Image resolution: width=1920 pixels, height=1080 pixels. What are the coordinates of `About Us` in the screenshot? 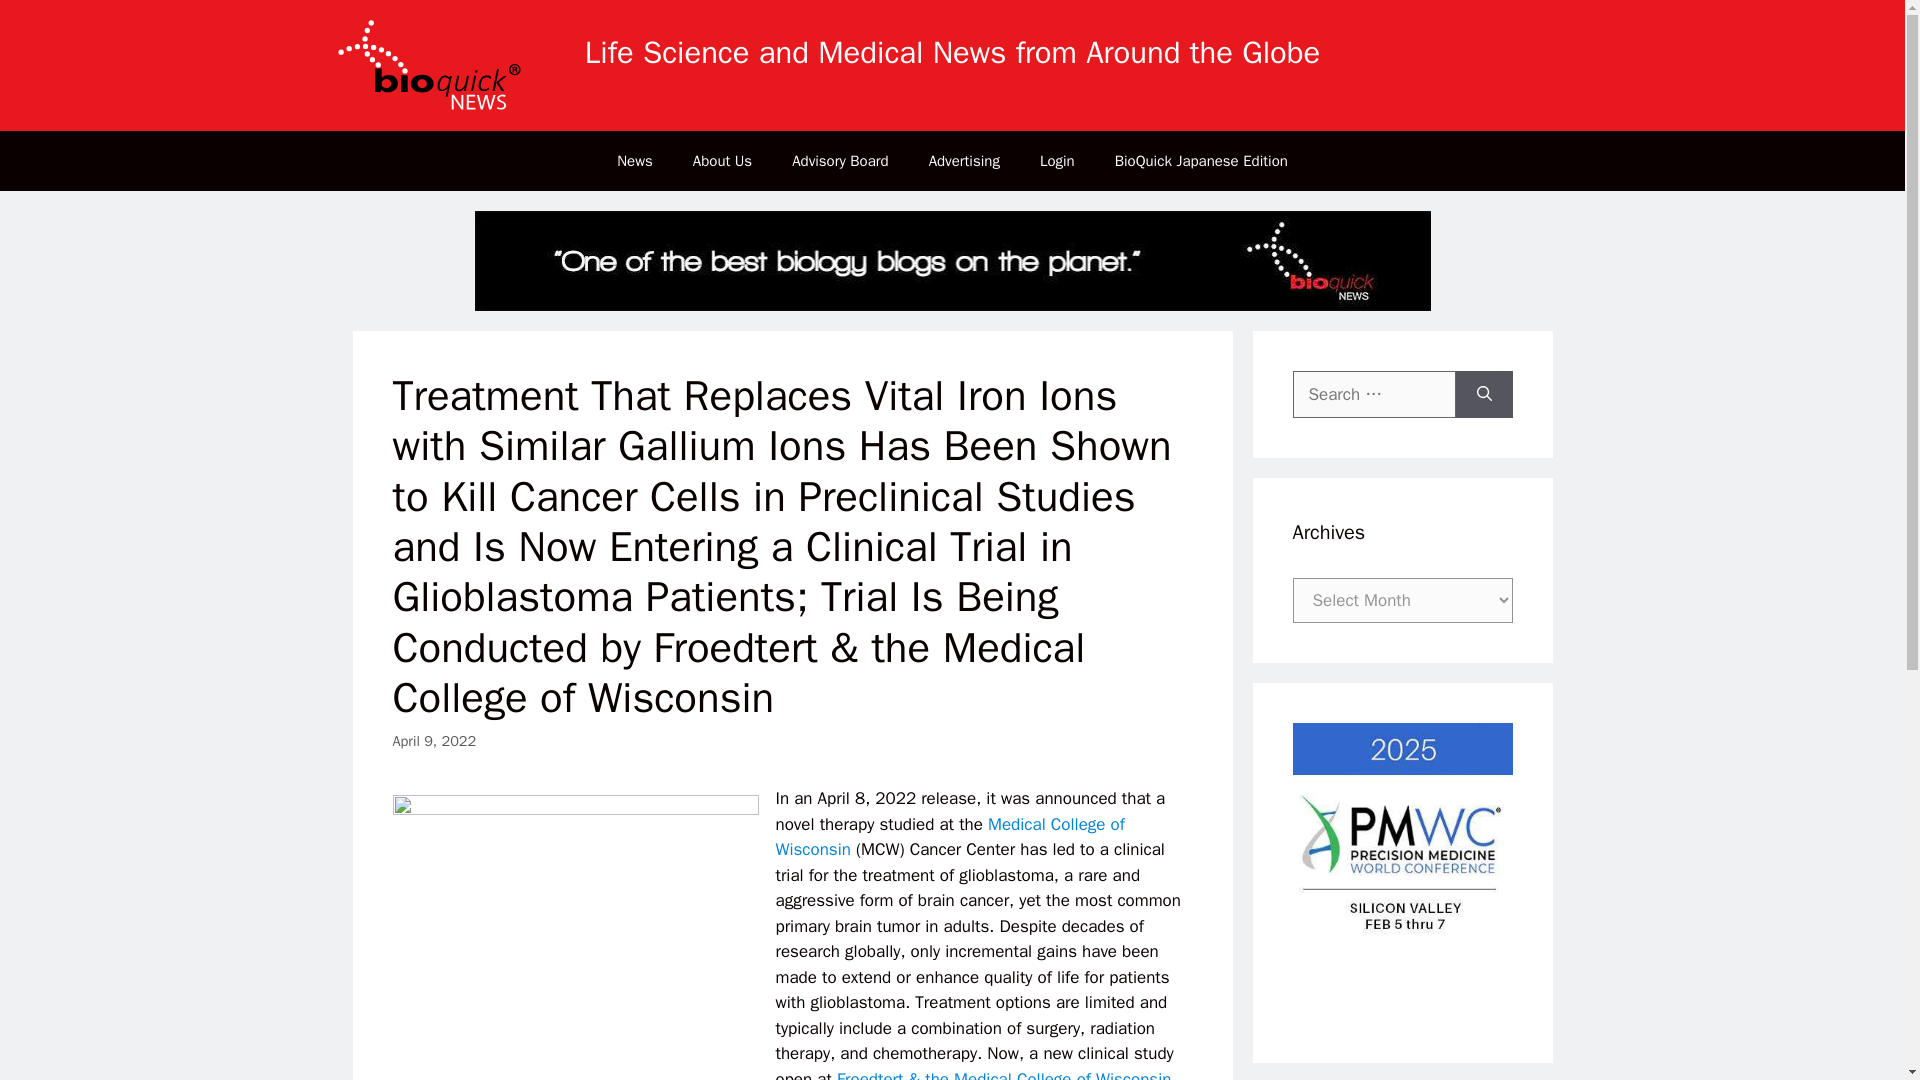 It's located at (722, 160).